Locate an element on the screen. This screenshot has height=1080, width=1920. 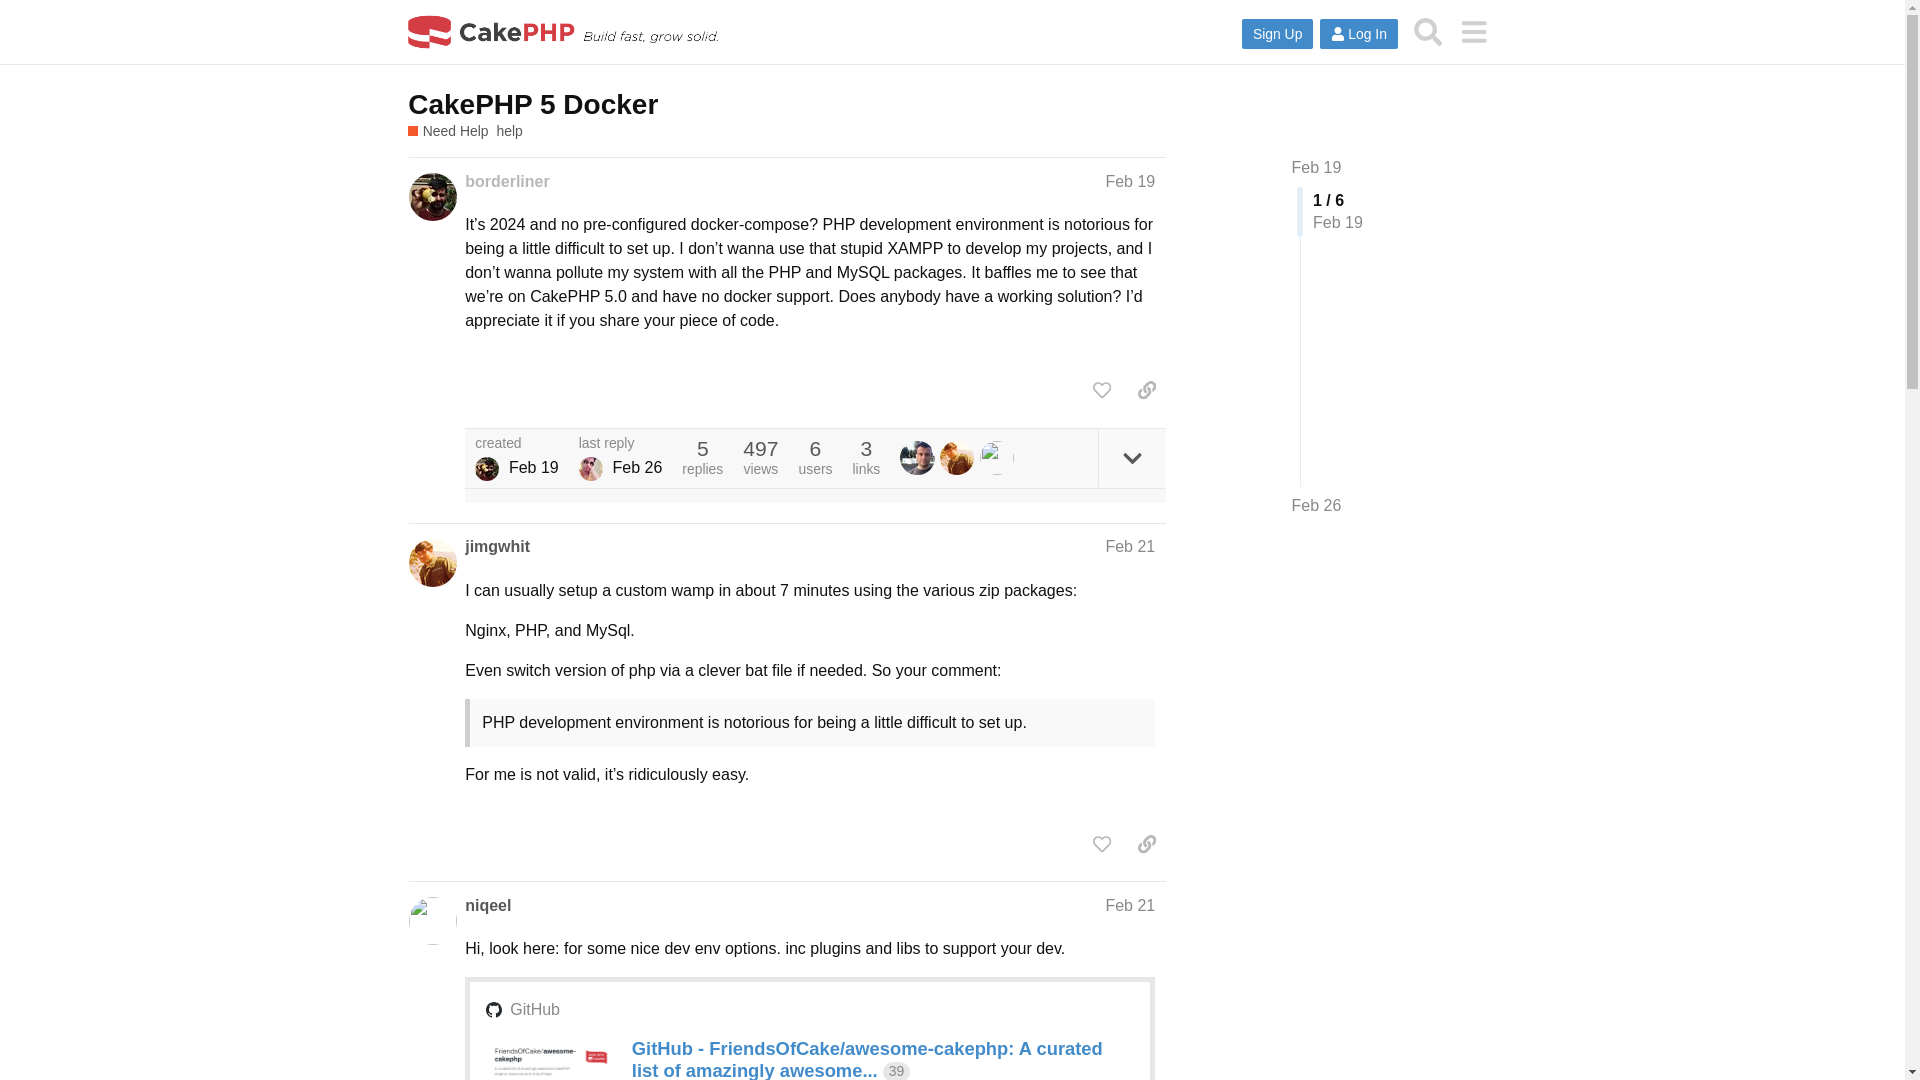
niqeel is located at coordinates (487, 906).